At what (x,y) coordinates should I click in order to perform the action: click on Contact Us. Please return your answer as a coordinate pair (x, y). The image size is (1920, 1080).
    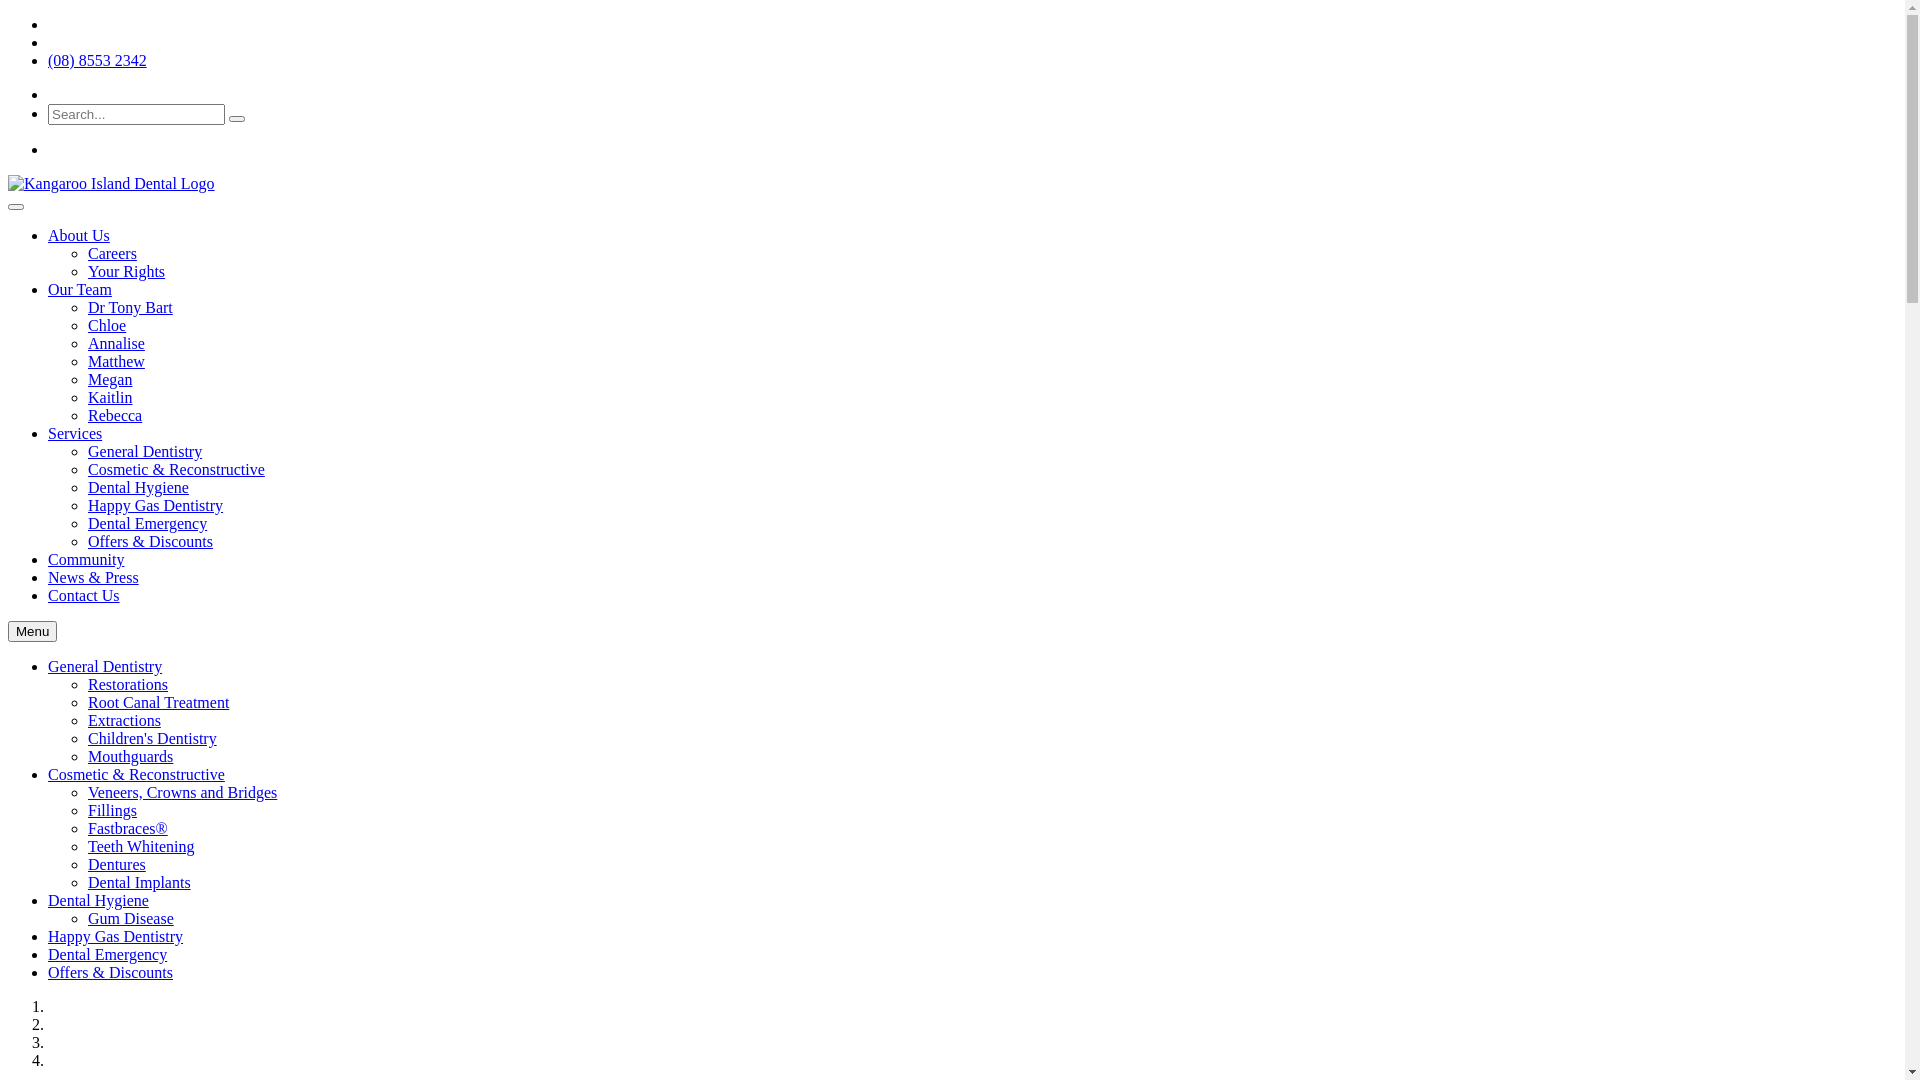
    Looking at the image, I should click on (84, 596).